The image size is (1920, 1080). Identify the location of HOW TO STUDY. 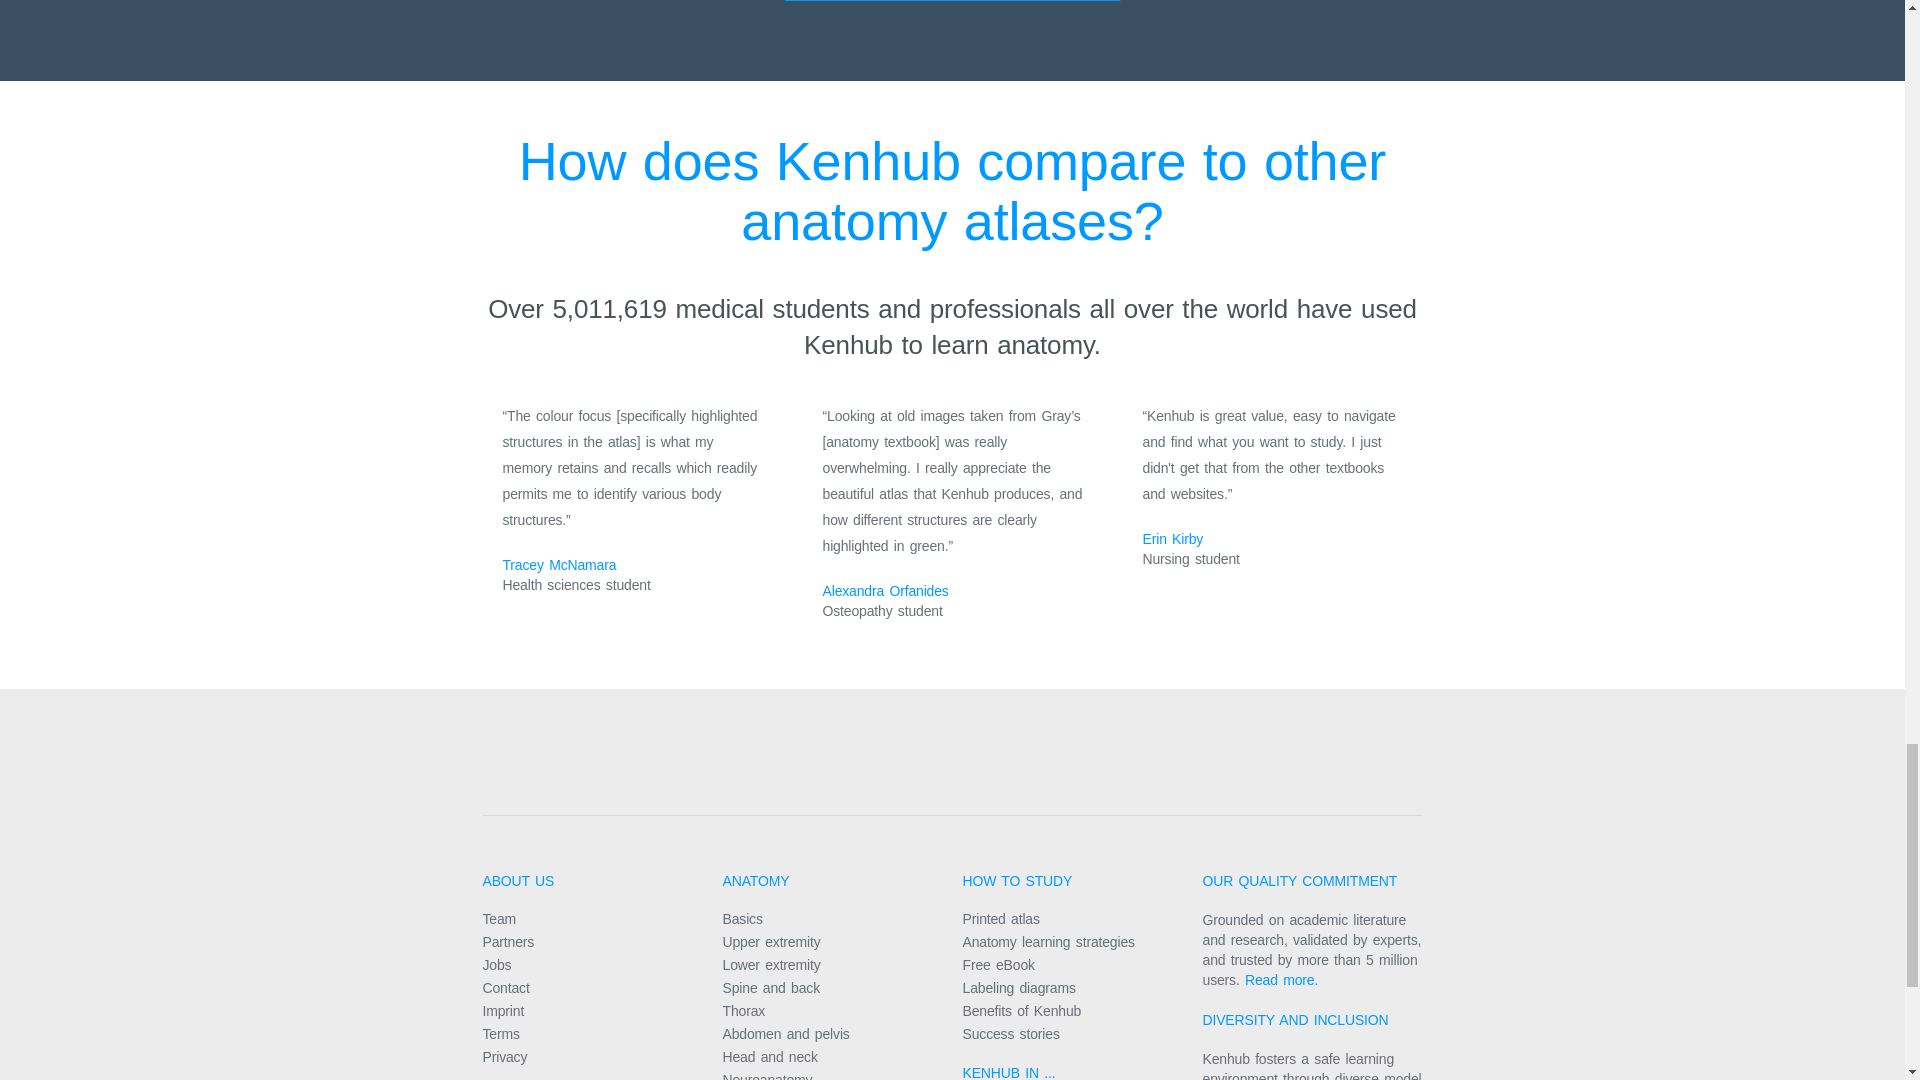
(1016, 880).